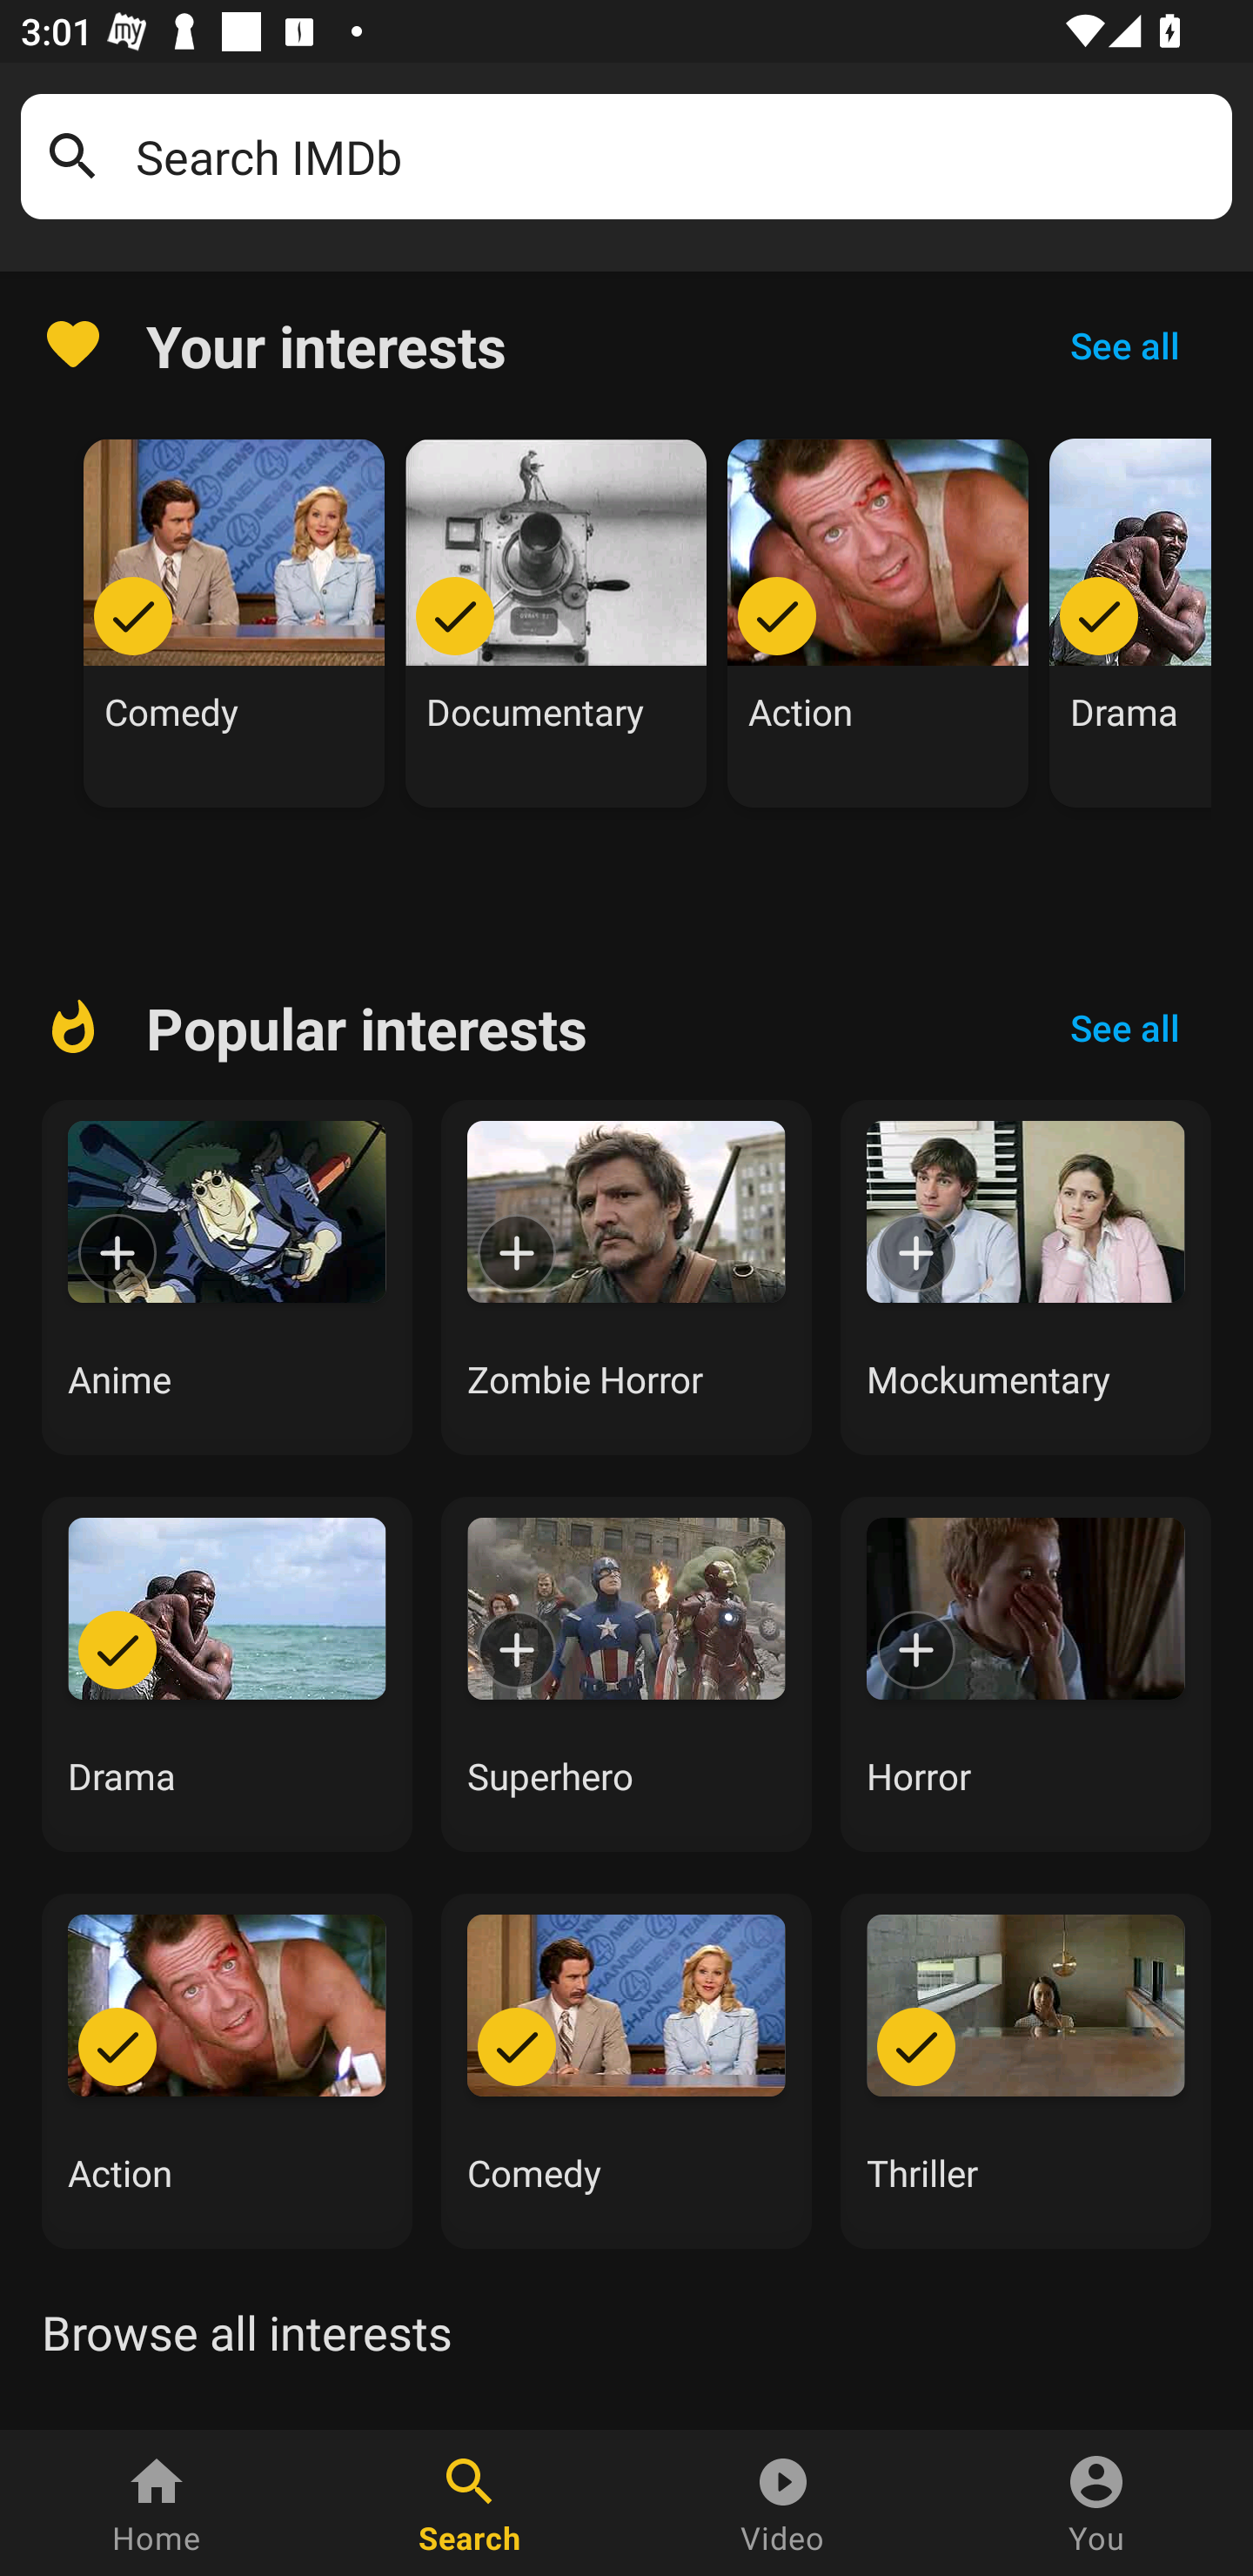 This screenshot has height=2576, width=1253. Describe the element at coordinates (157, 2503) in the screenshot. I see `Home` at that location.